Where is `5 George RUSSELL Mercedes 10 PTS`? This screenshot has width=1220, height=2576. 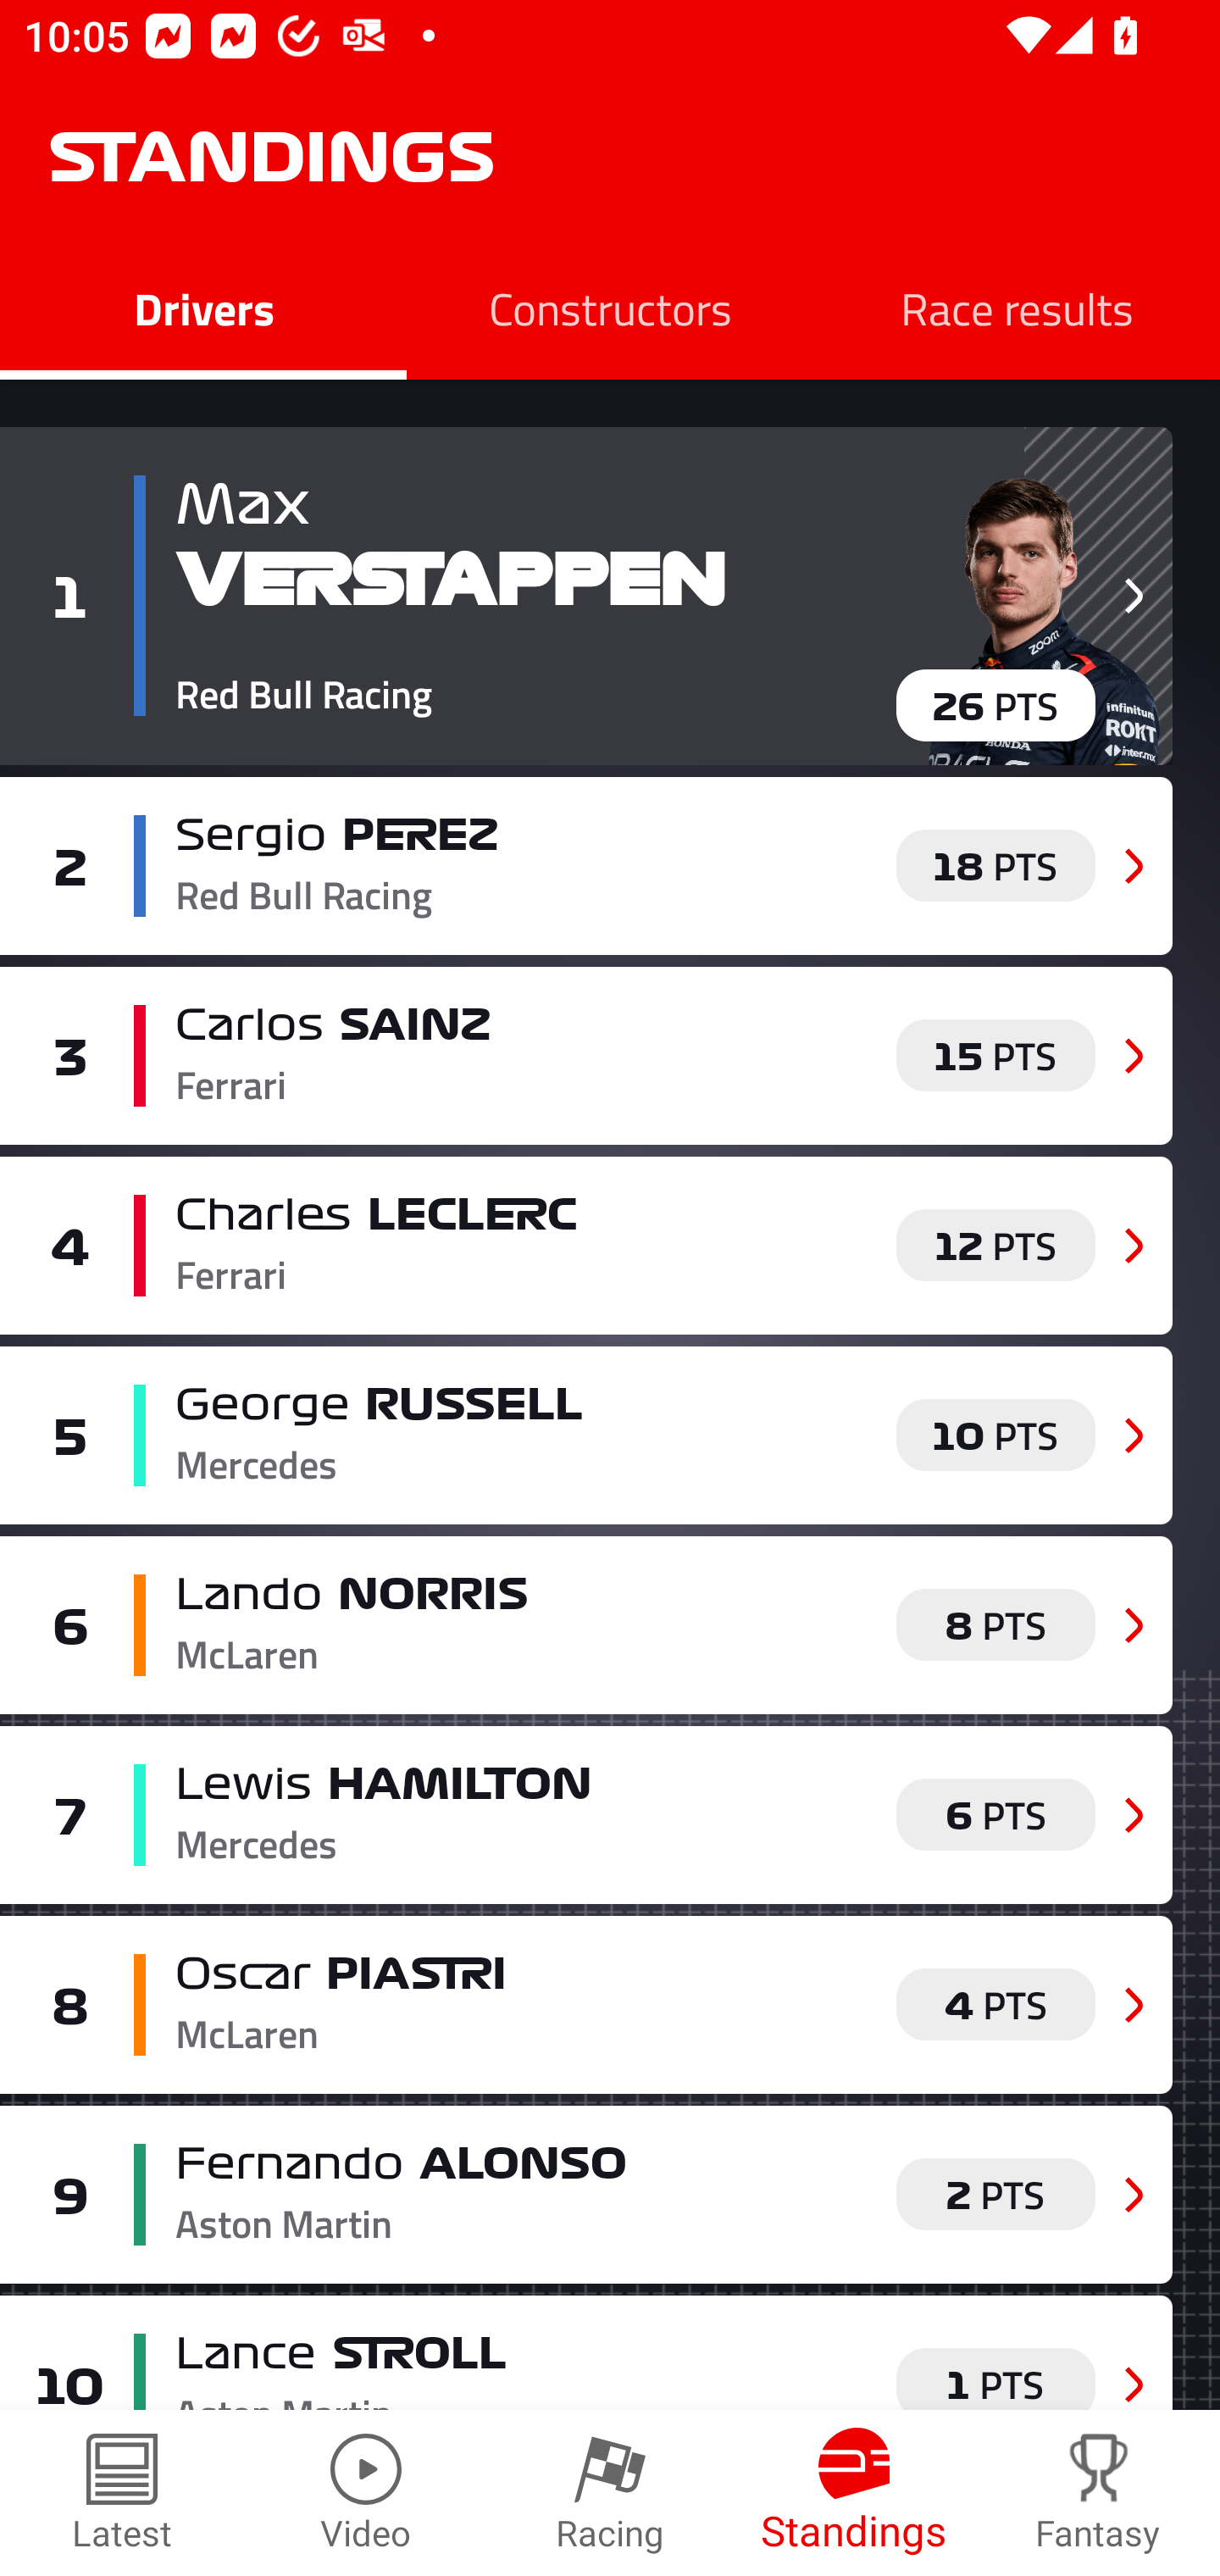 5 George RUSSELL Mercedes 10 PTS is located at coordinates (586, 1435).